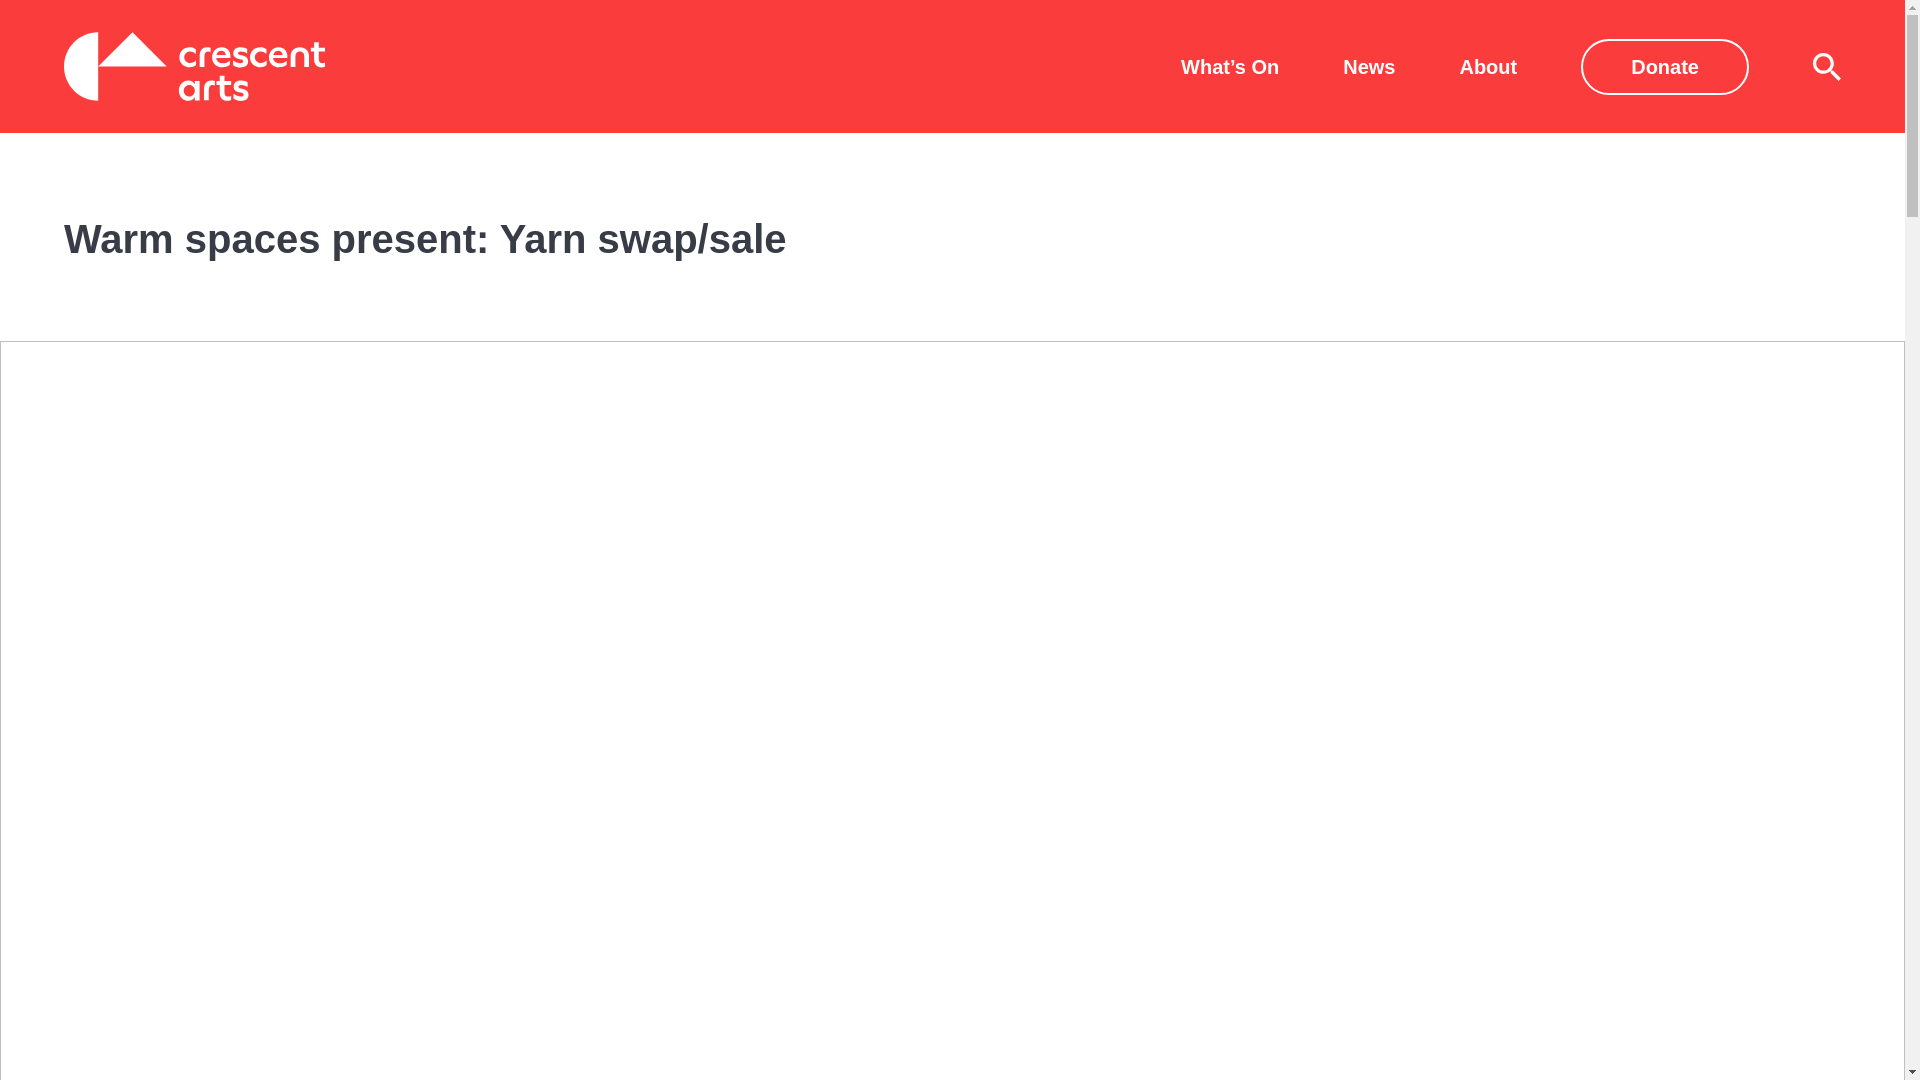 This screenshot has height=1080, width=1920. What do you see at coordinates (1368, 66) in the screenshot?
I see `News` at bounding box center [1368, 66].